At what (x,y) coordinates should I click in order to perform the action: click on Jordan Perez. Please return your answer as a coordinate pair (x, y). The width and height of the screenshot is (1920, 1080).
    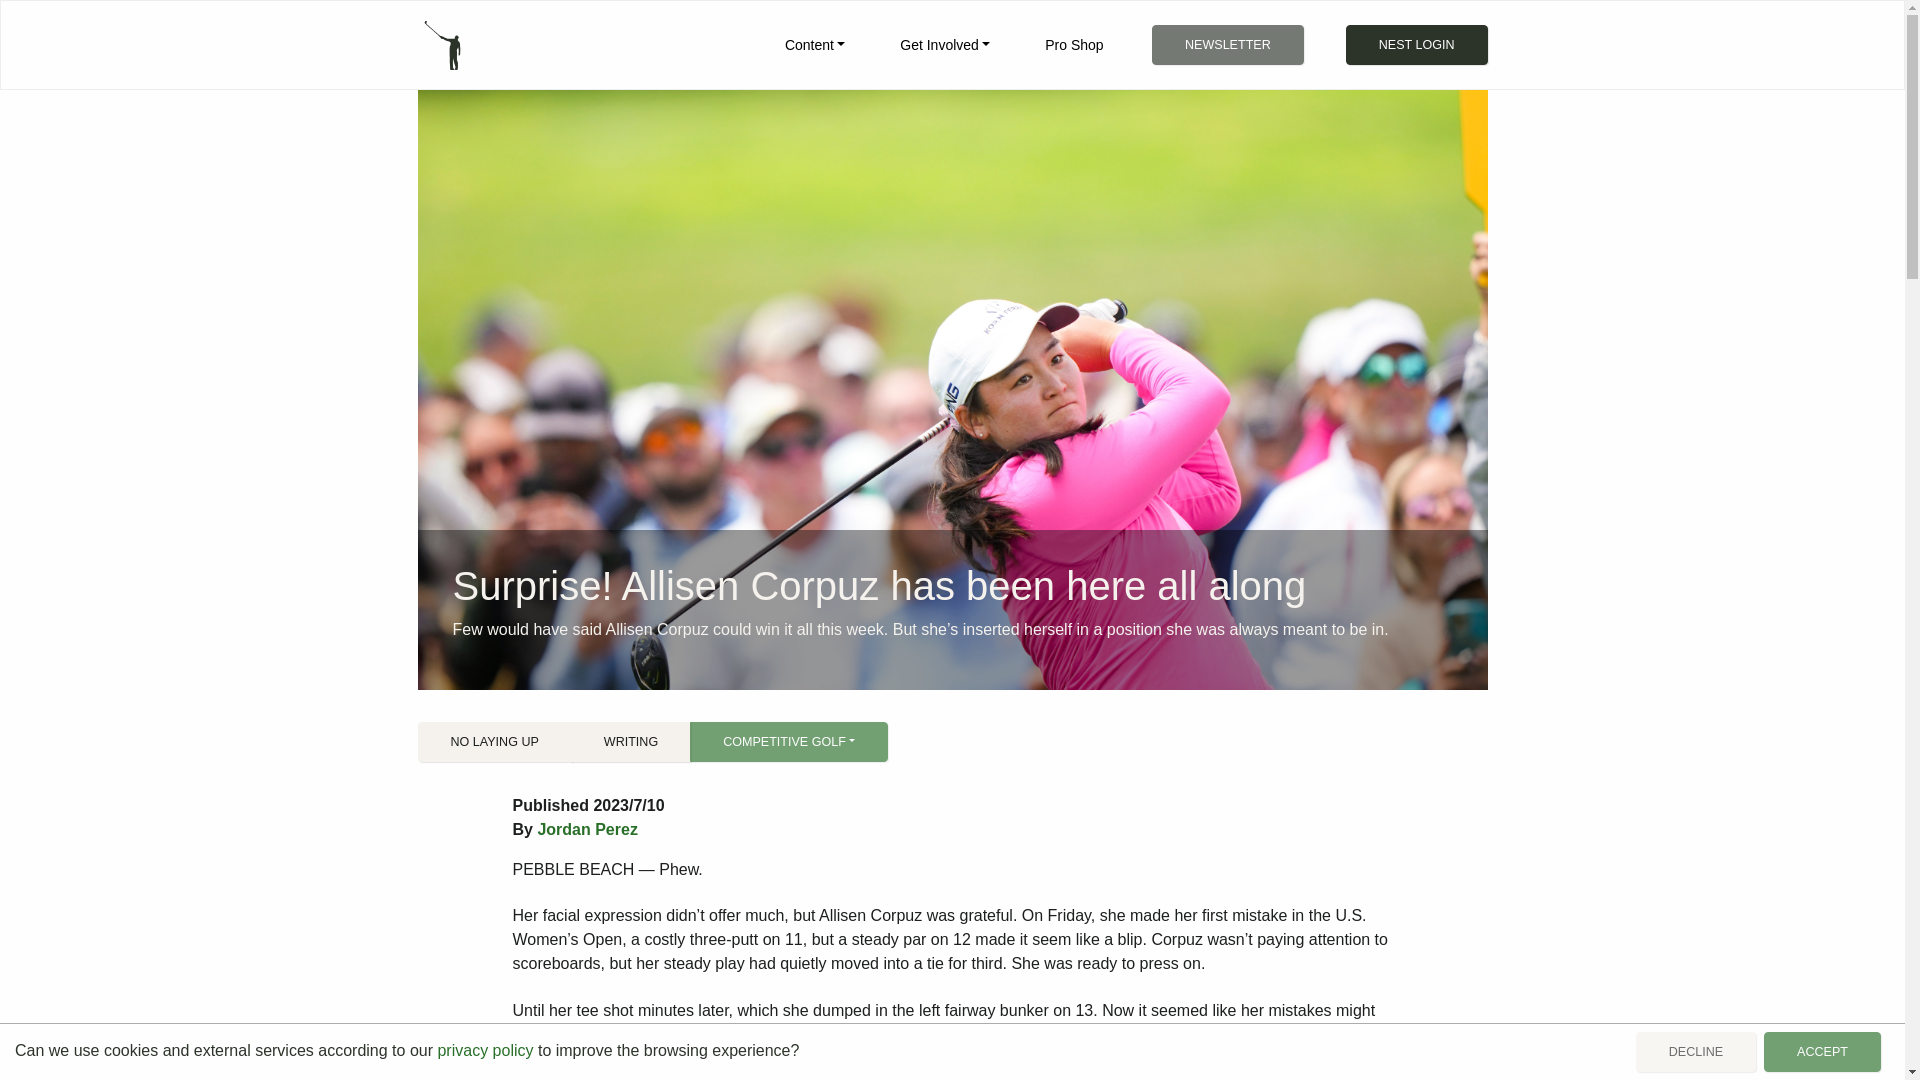
    Looking at the image, I should click on (587, 829).